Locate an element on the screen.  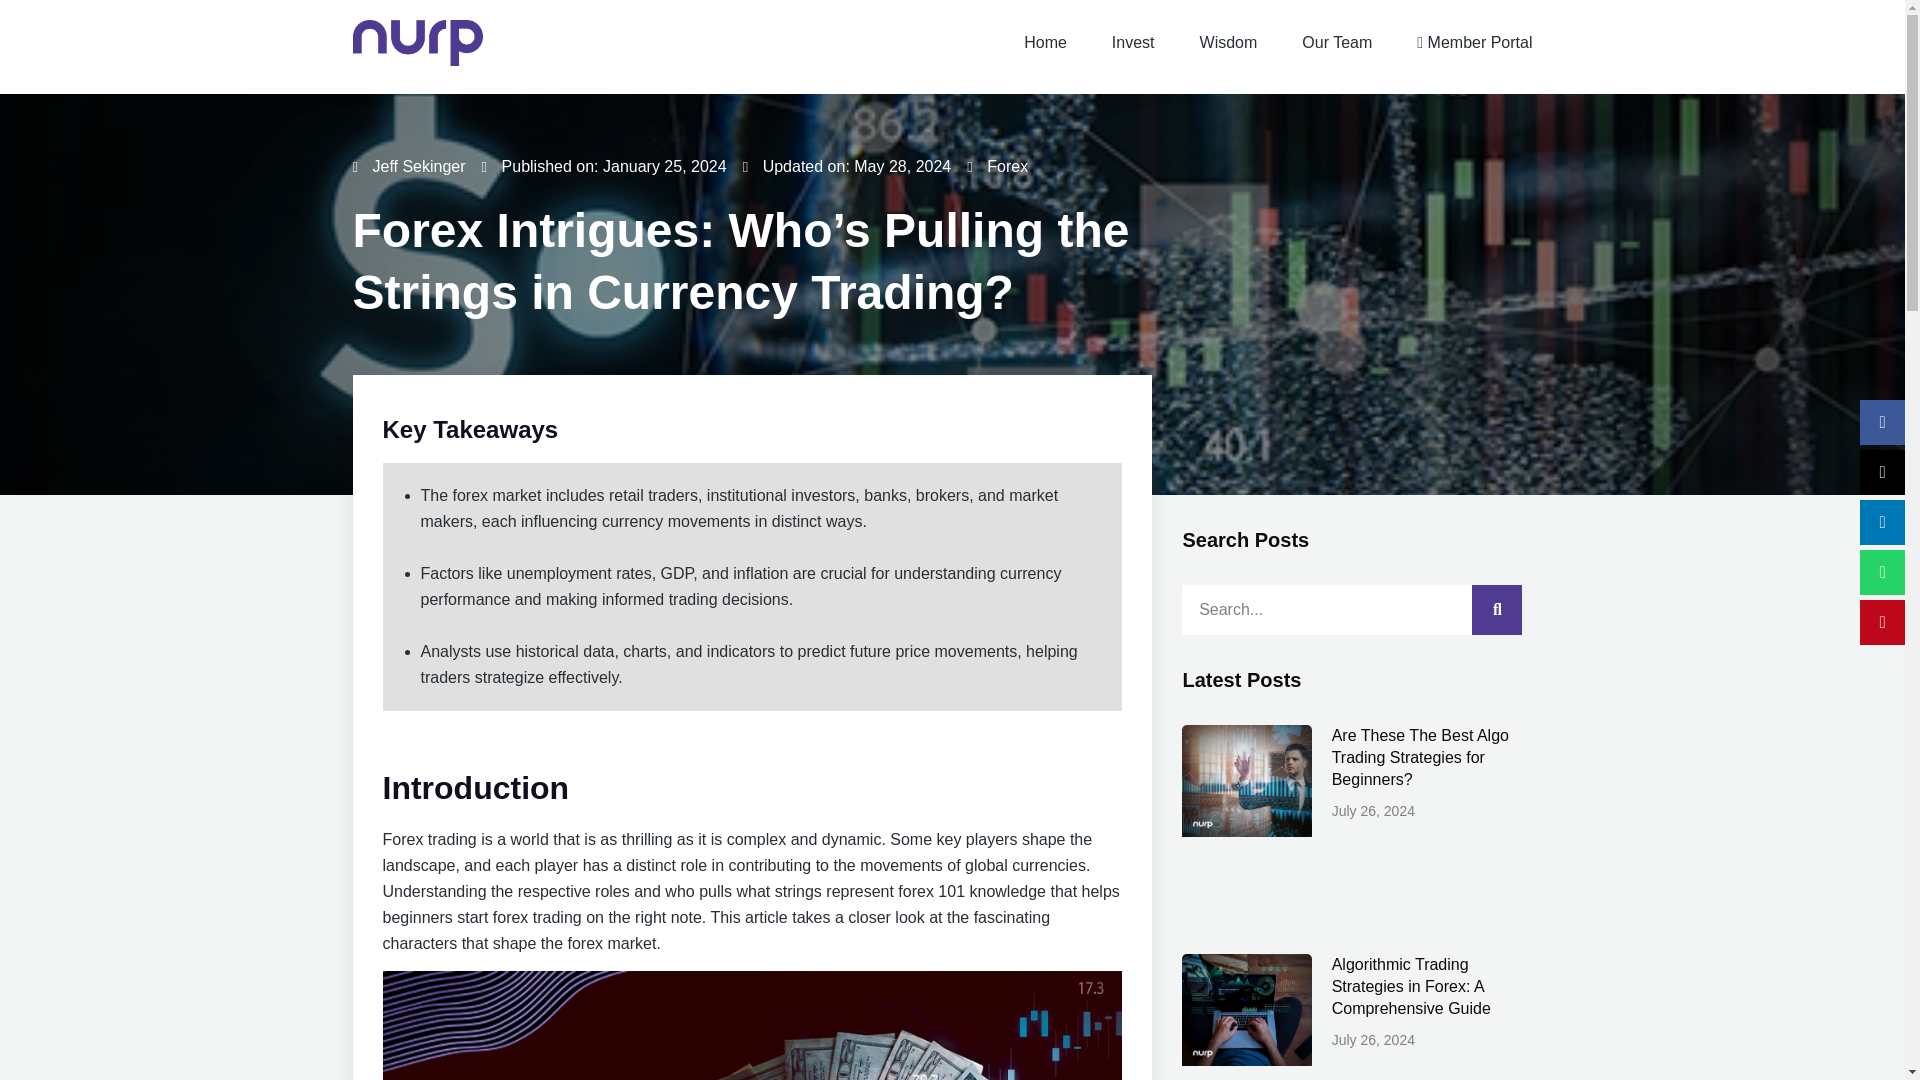
Home is located at coordinates (1045, 43).